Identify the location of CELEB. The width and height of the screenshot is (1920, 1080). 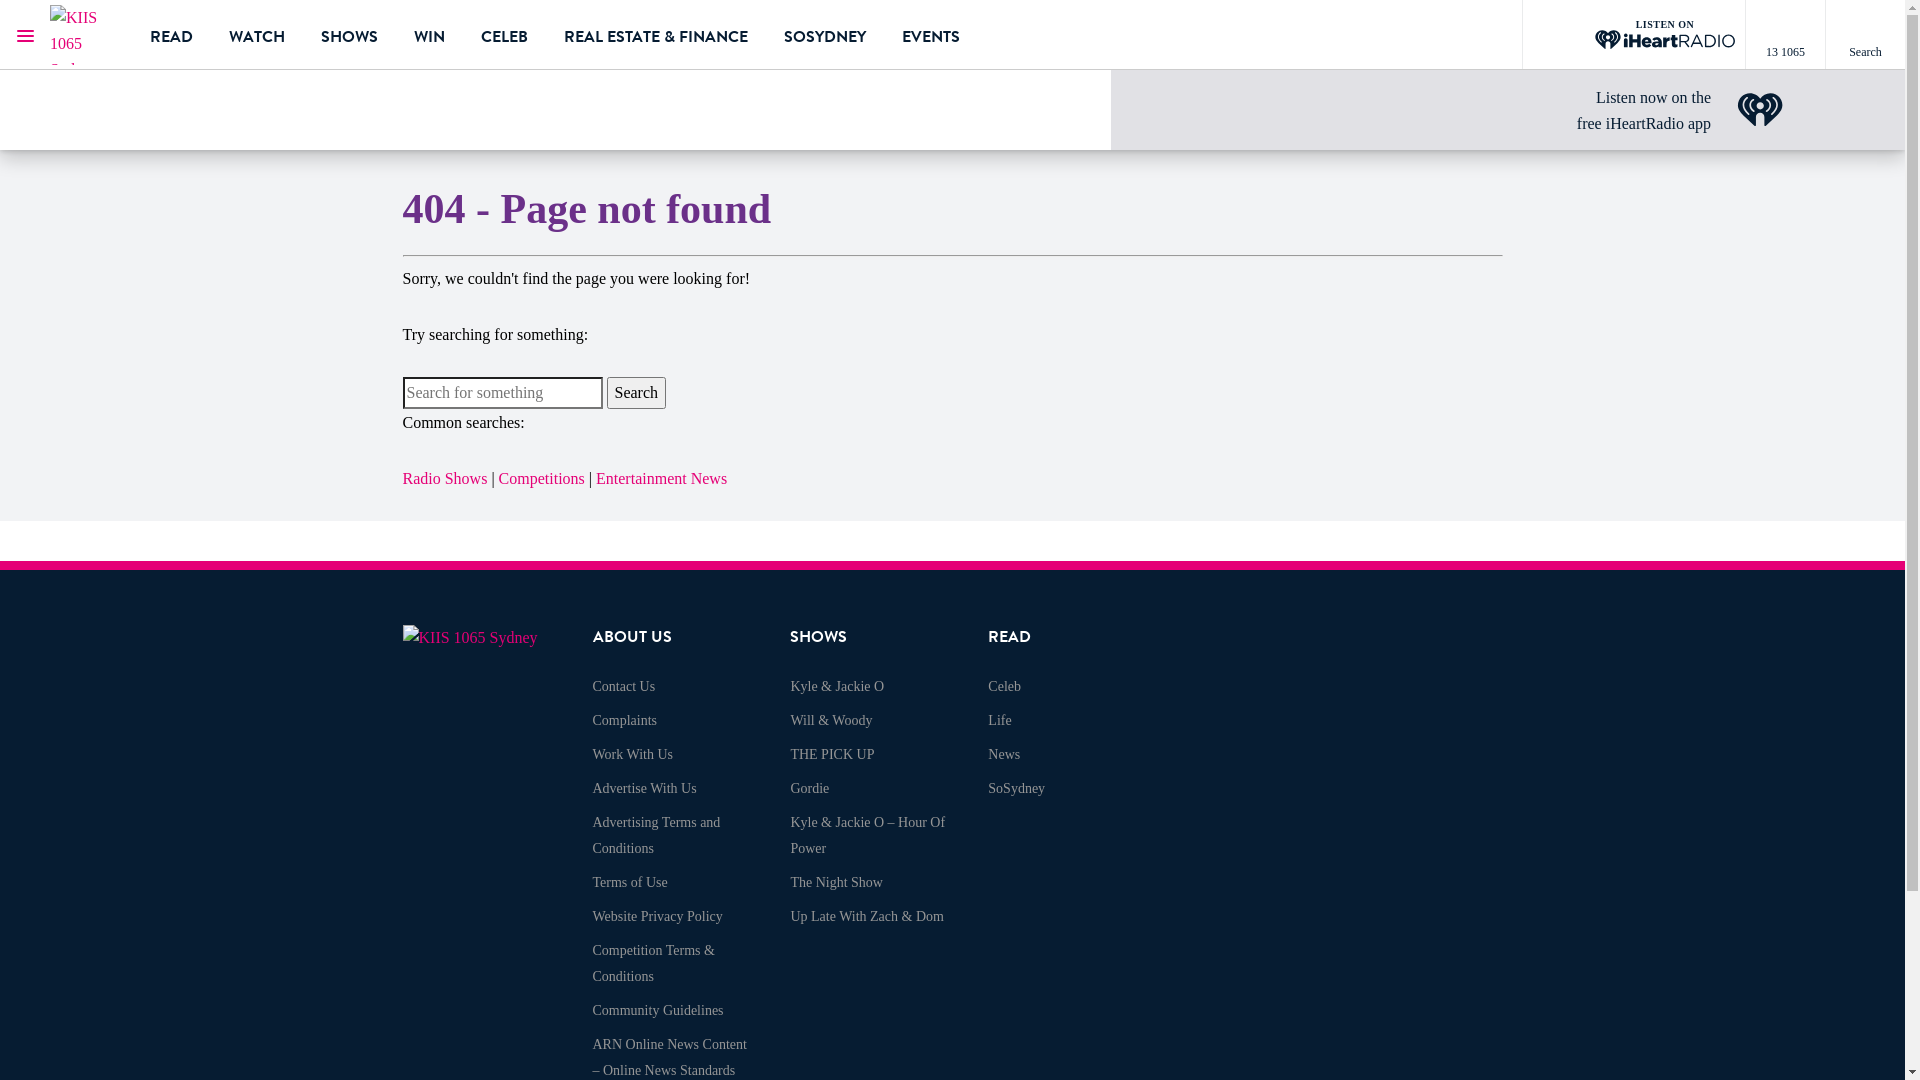
(504, 35).